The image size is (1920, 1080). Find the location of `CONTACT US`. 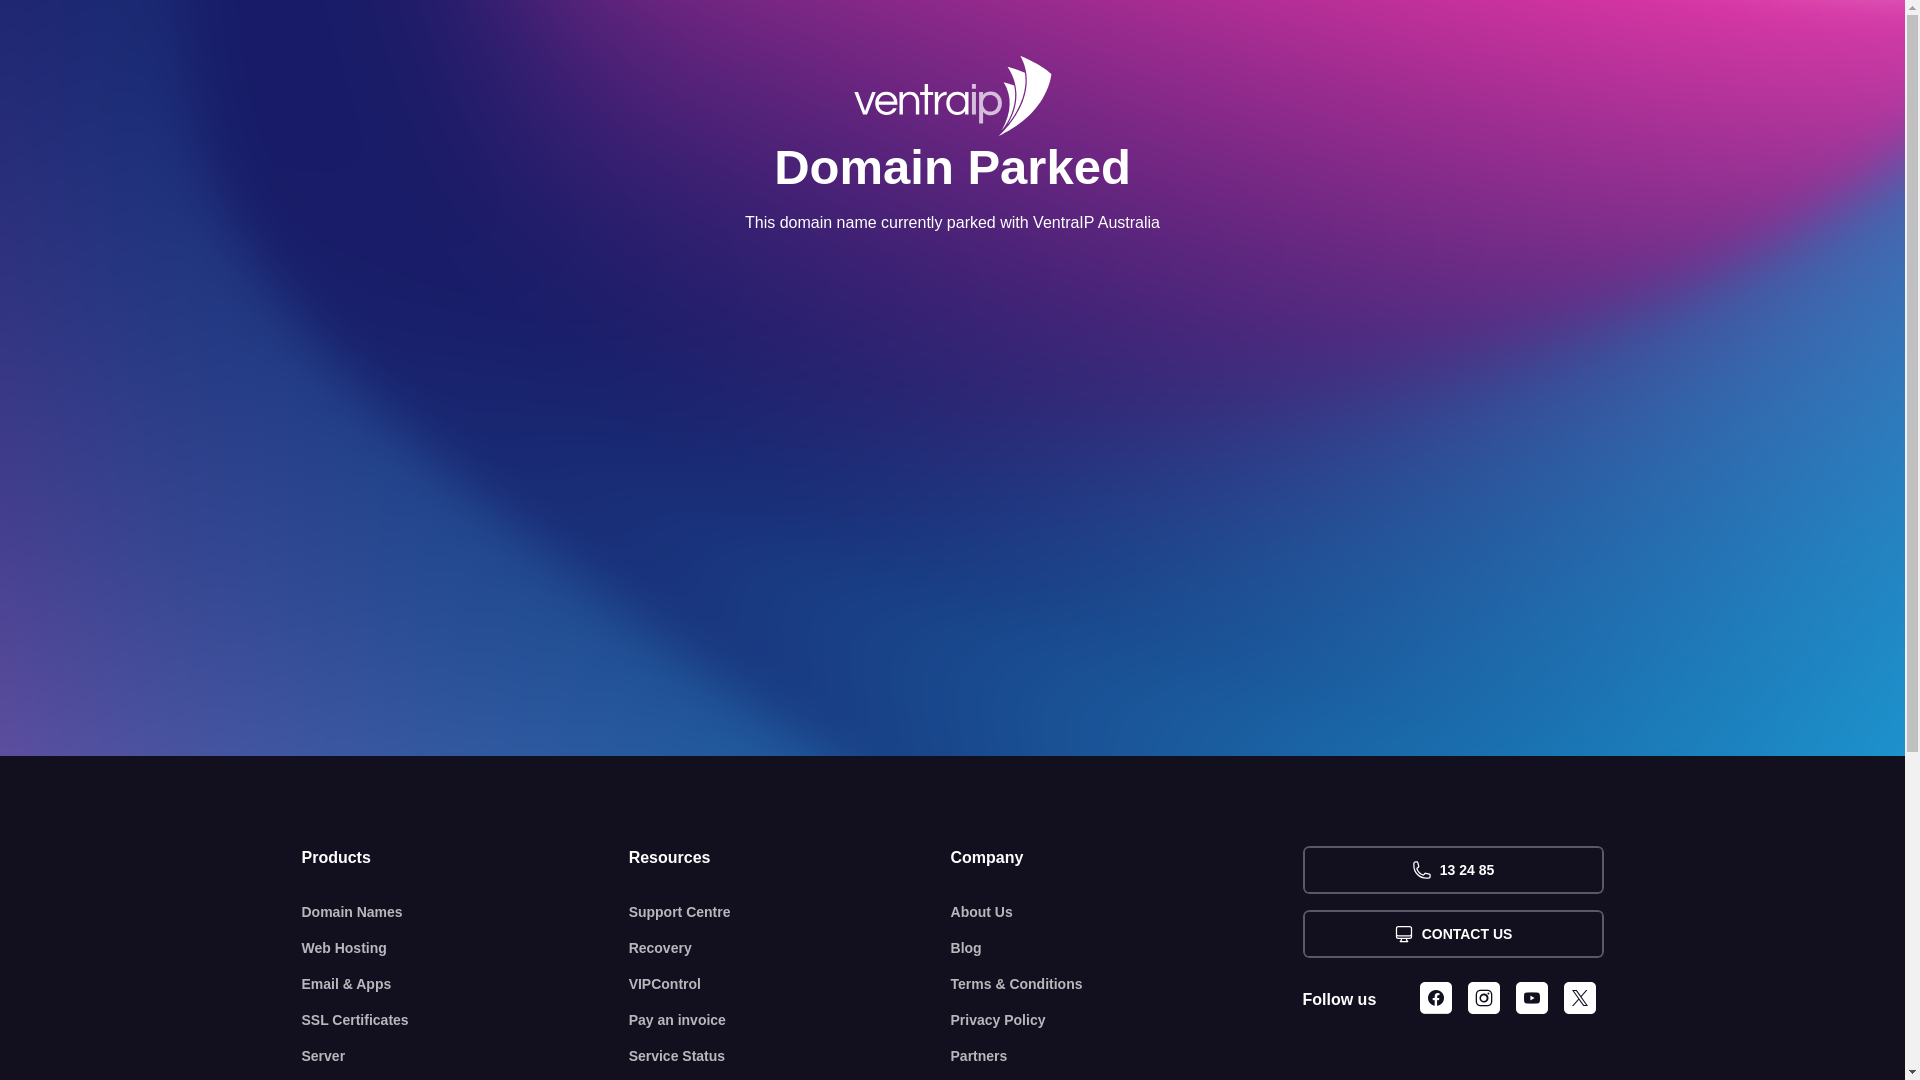

CONTACT US is located at coordinates (1452, 934).